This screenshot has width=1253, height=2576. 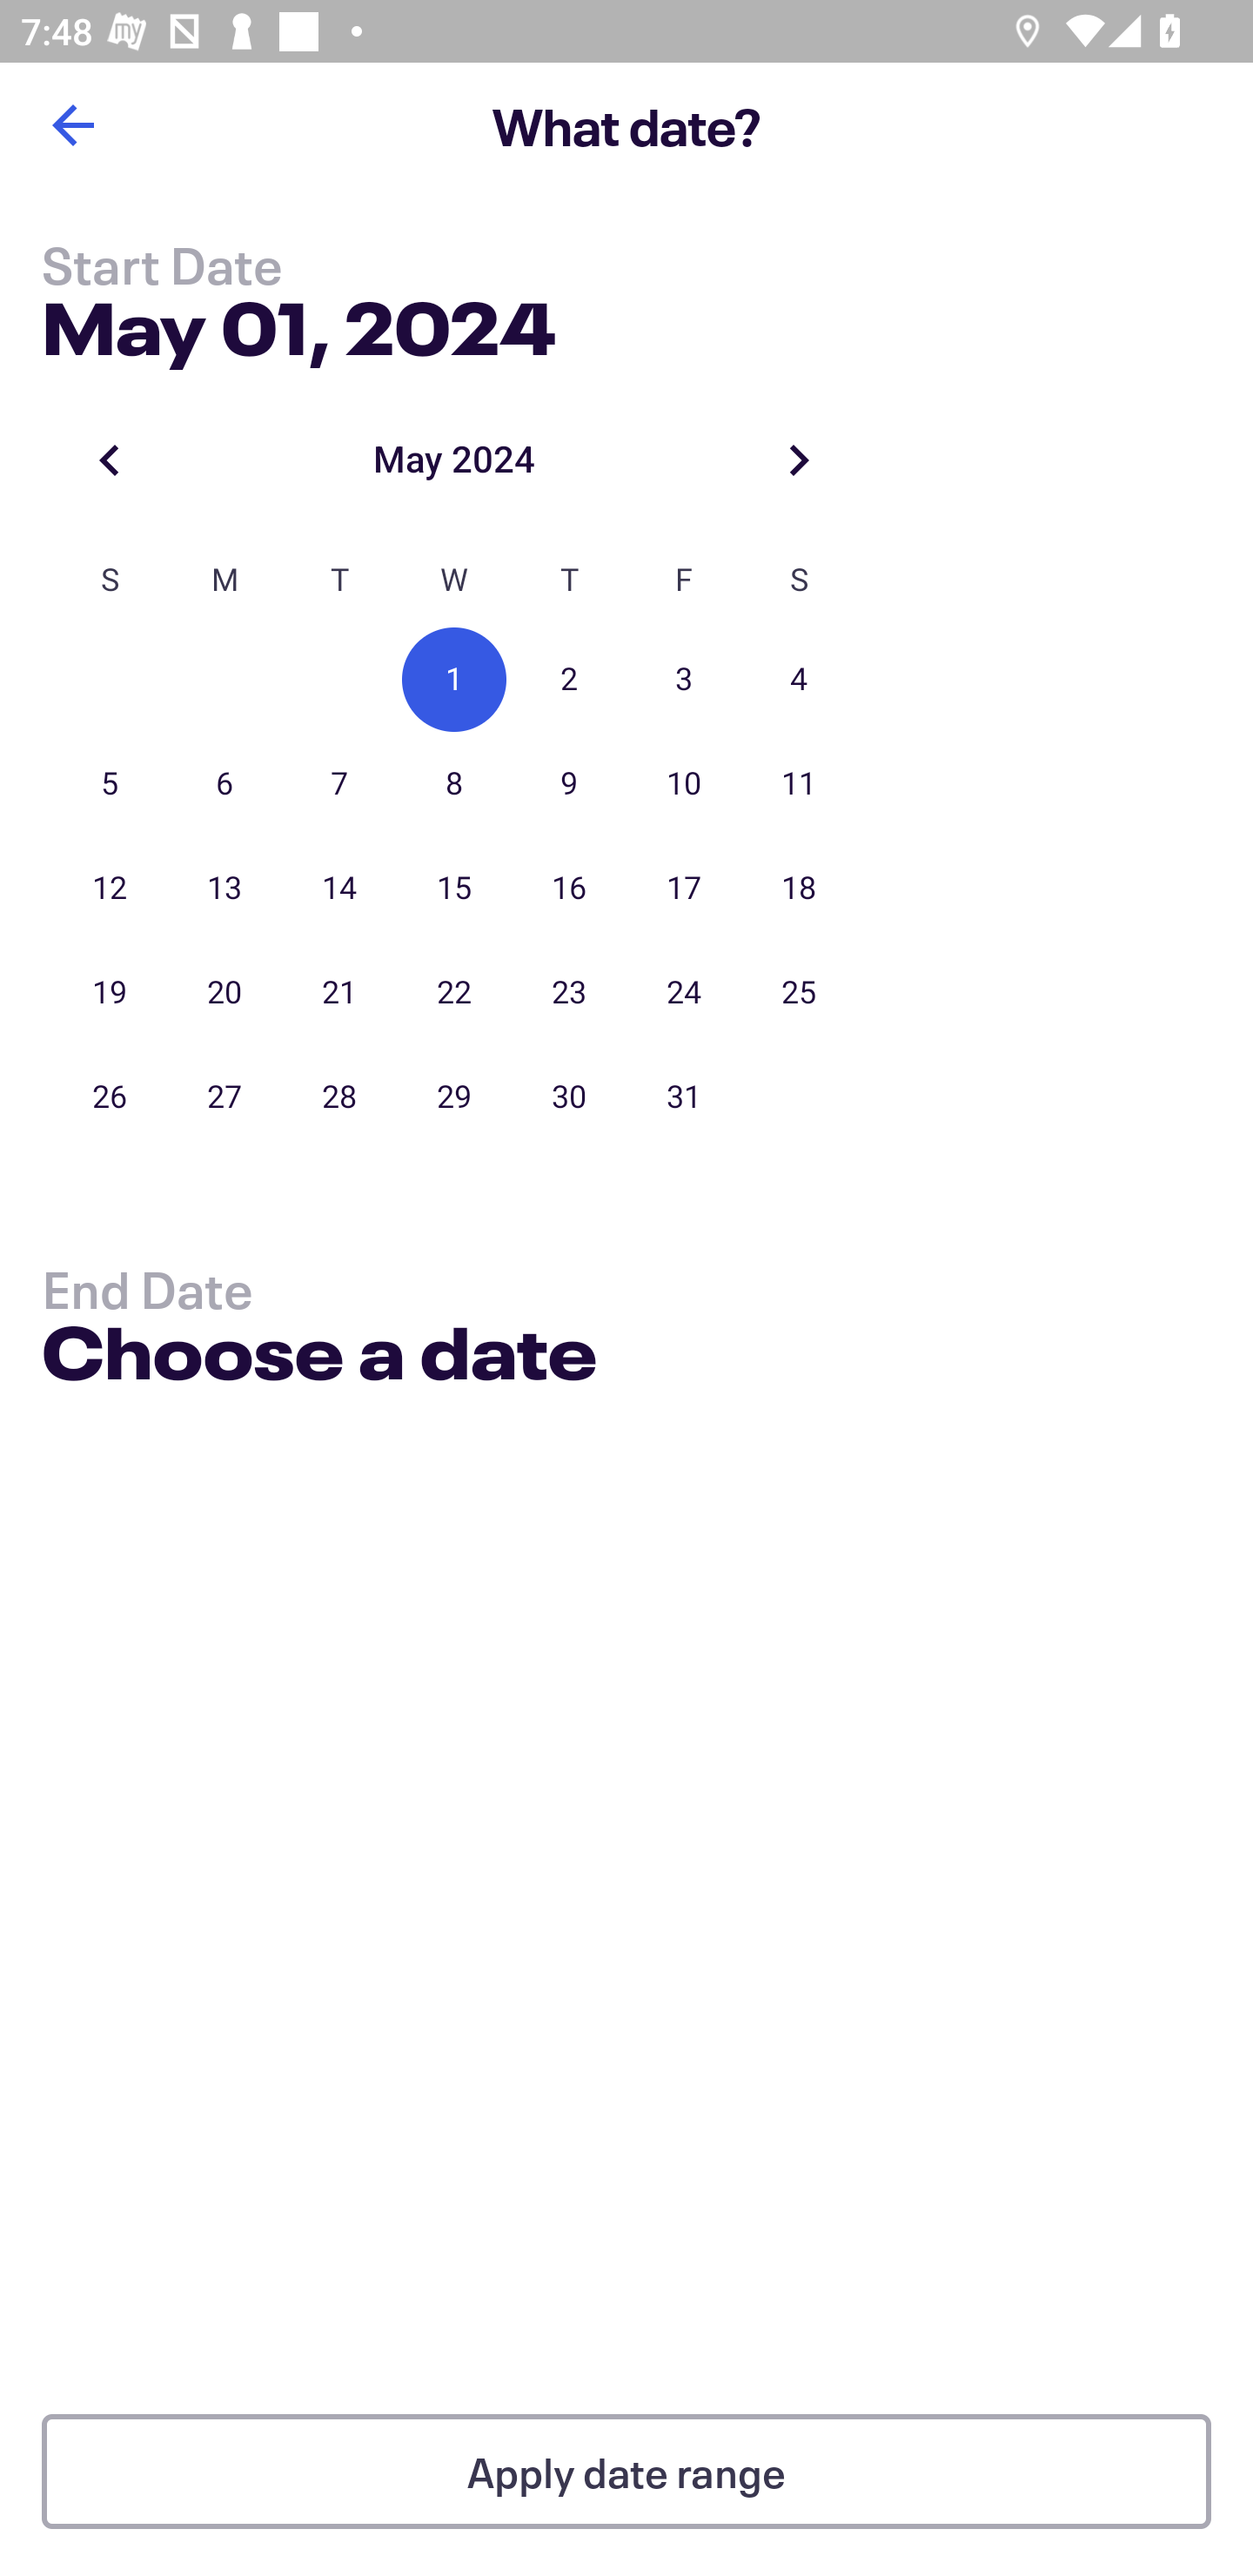 I want to click on 19 19 May 2024, so click(x=110, y=992).